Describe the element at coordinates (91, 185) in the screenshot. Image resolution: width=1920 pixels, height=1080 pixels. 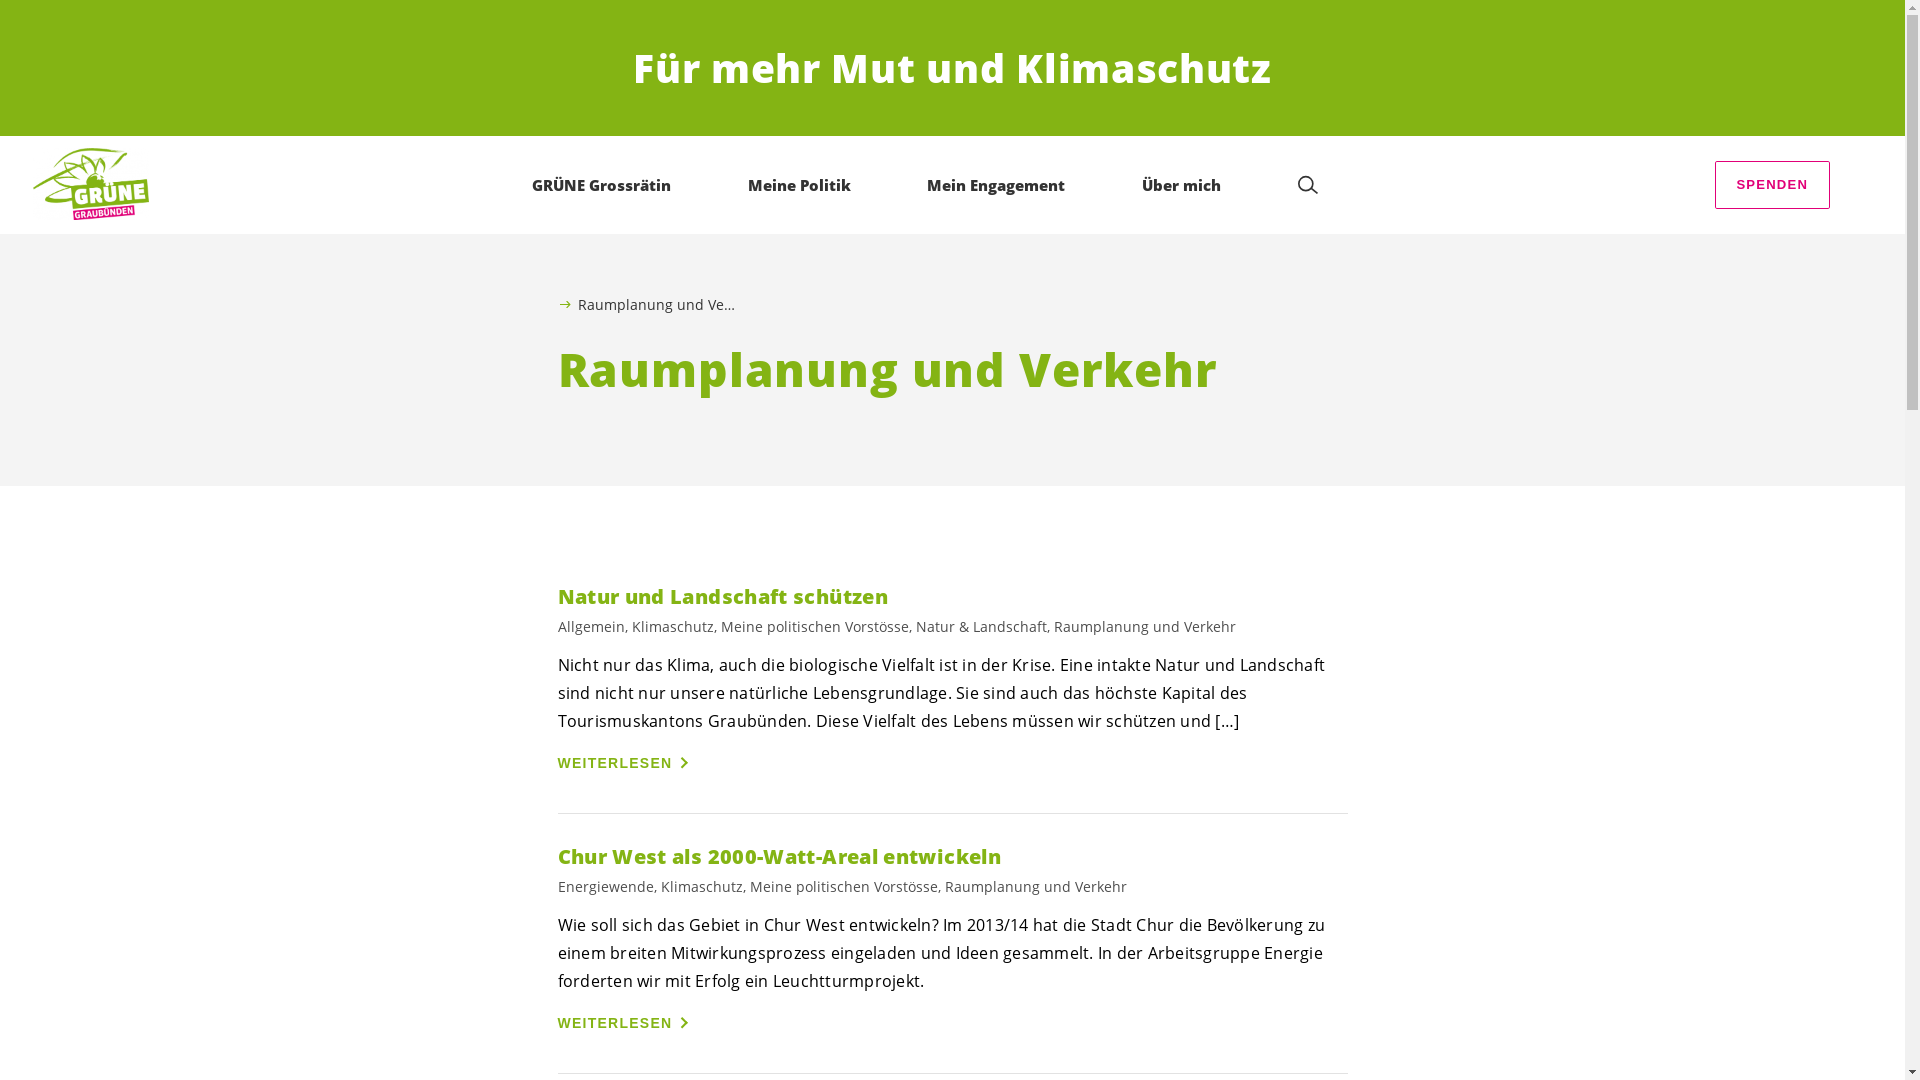
I see `Startseite` at that location.